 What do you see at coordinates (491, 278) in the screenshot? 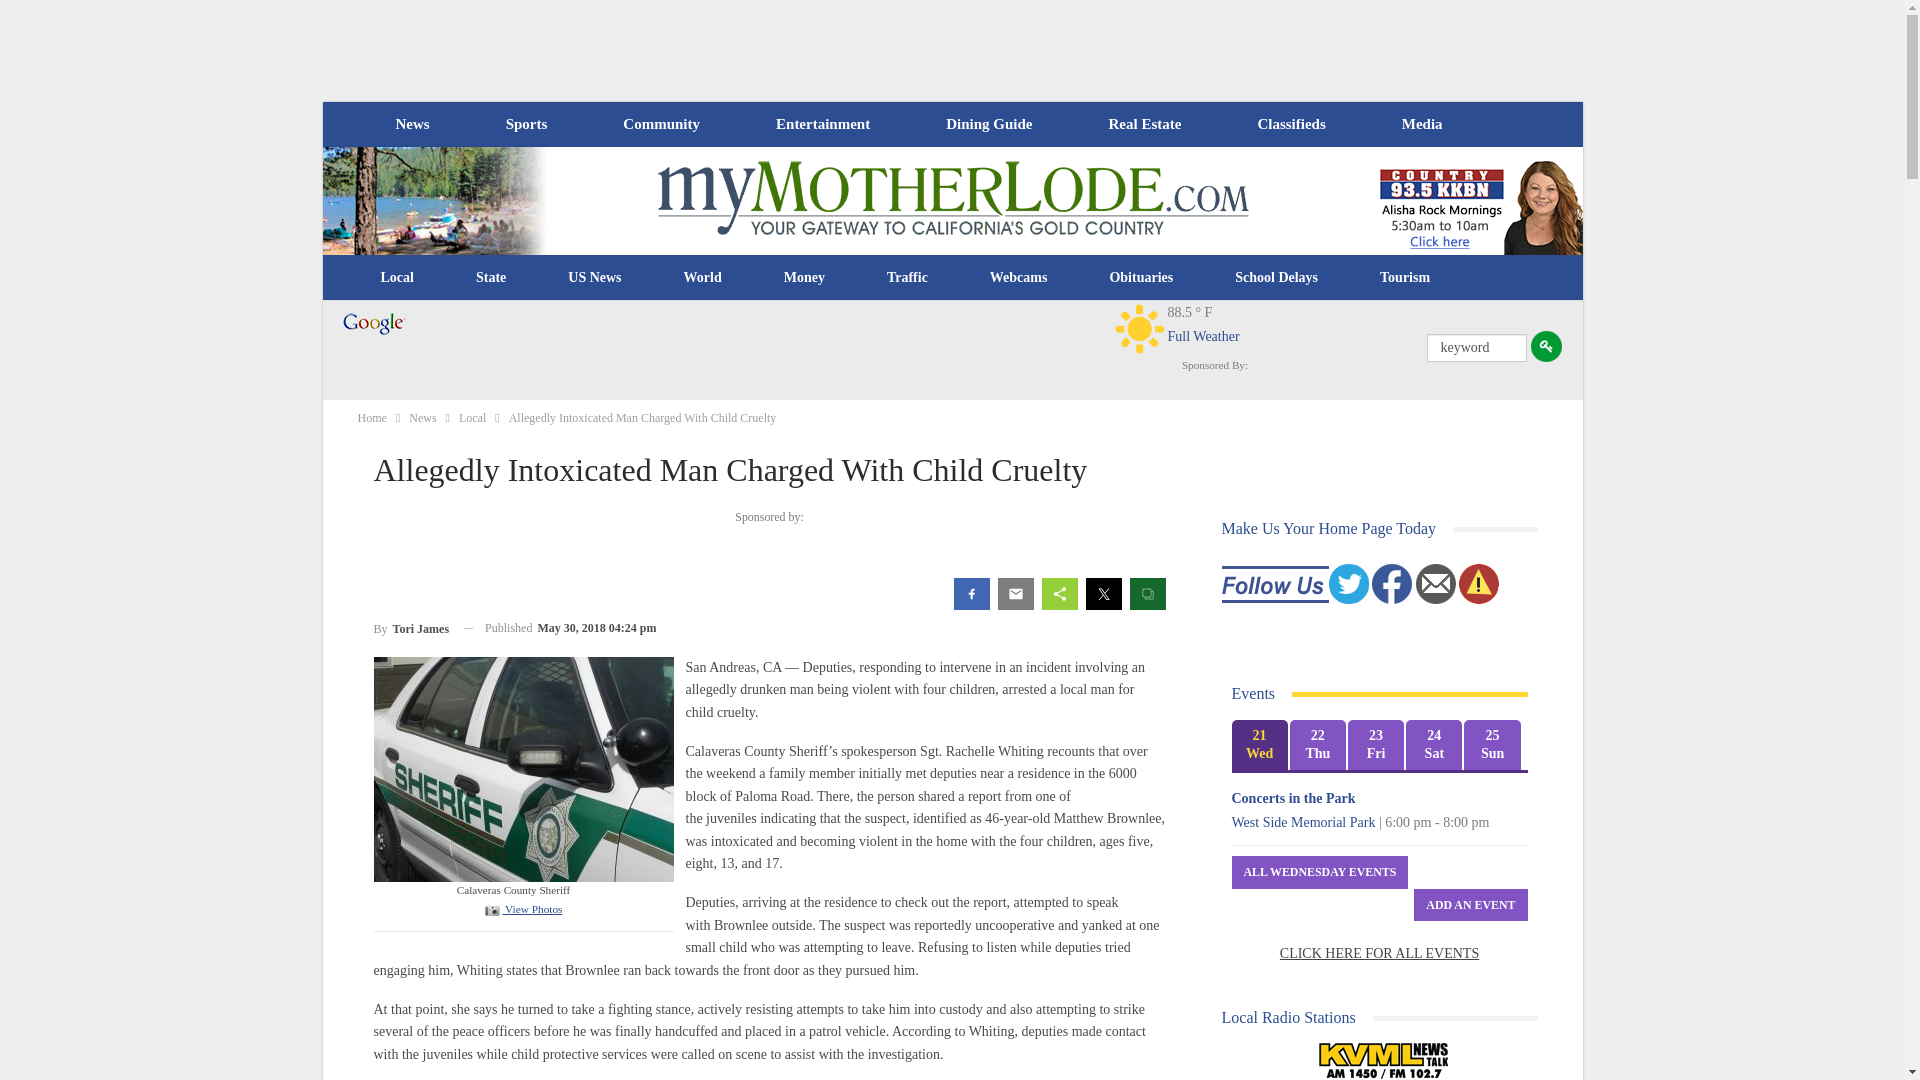
I see `State` at bounding box center [491, 278].